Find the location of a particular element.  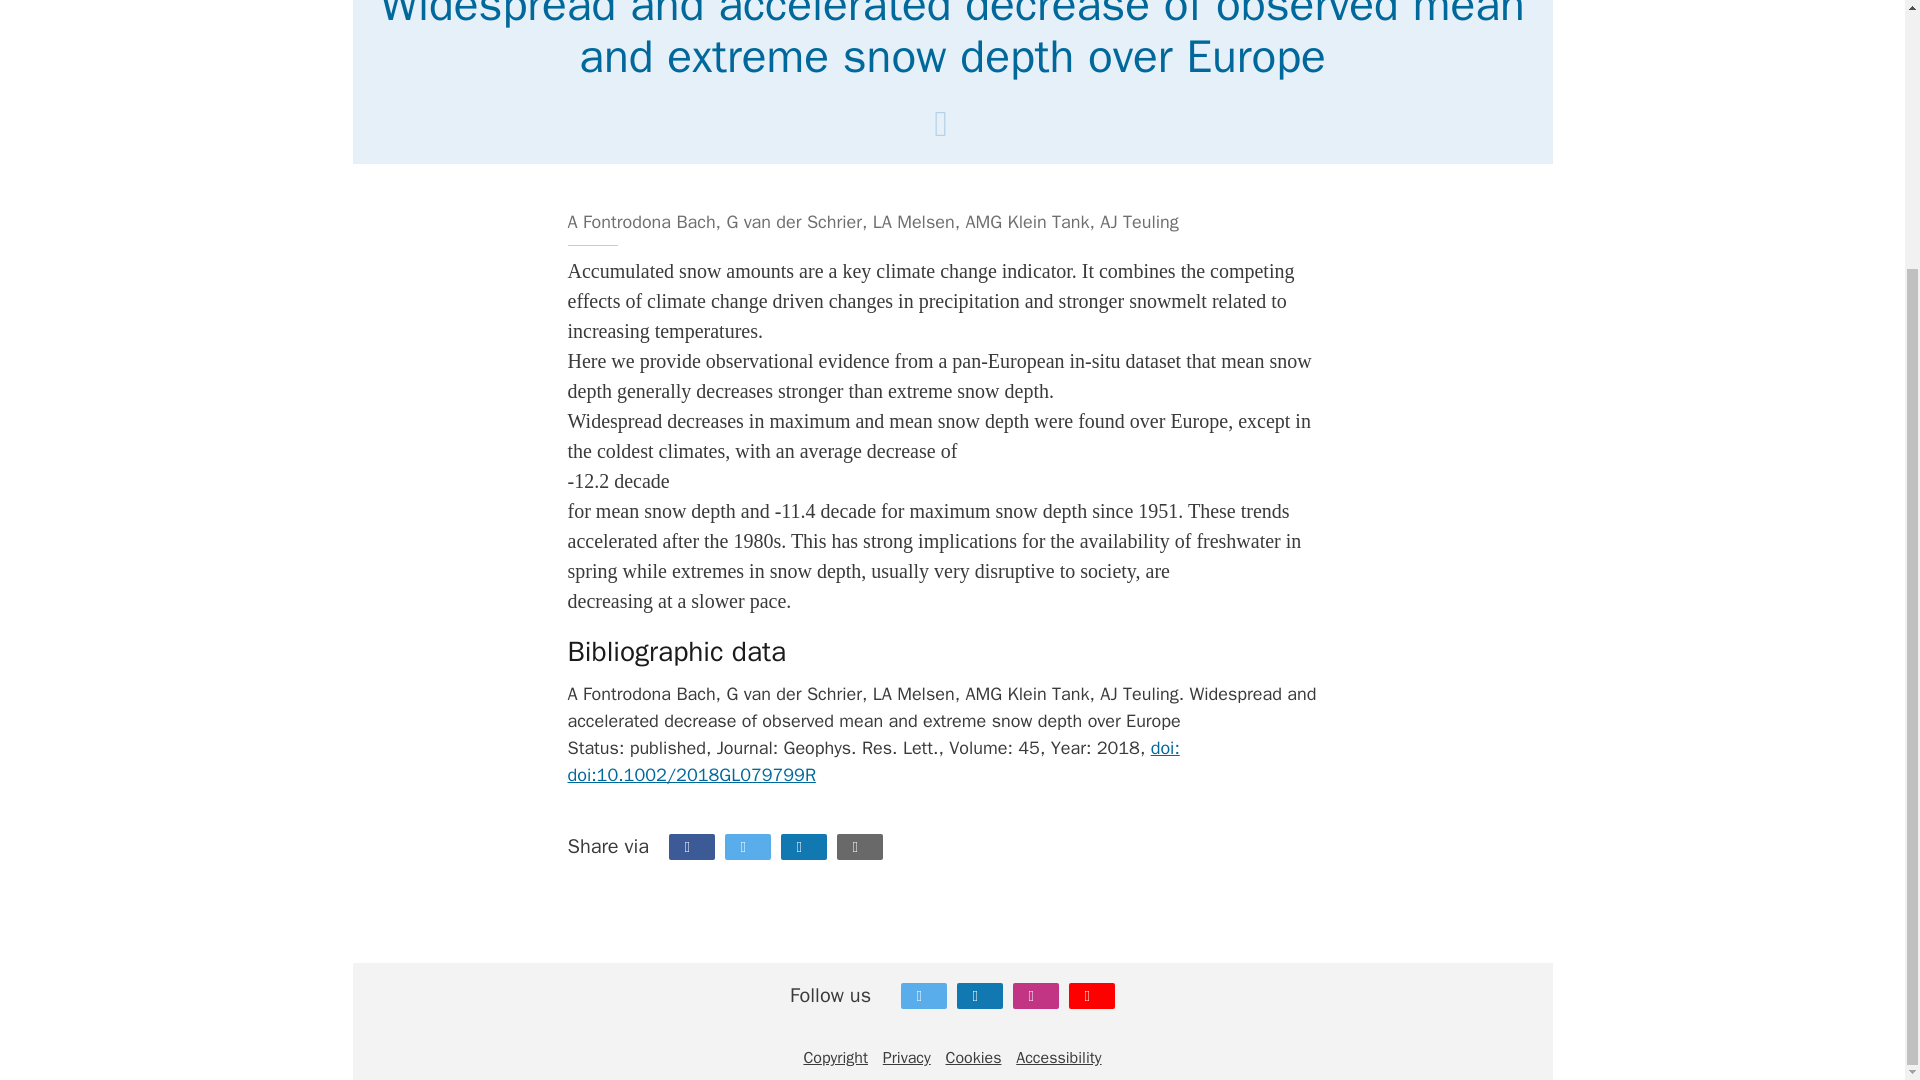

Linkedin is located at coordinates (804, 846).